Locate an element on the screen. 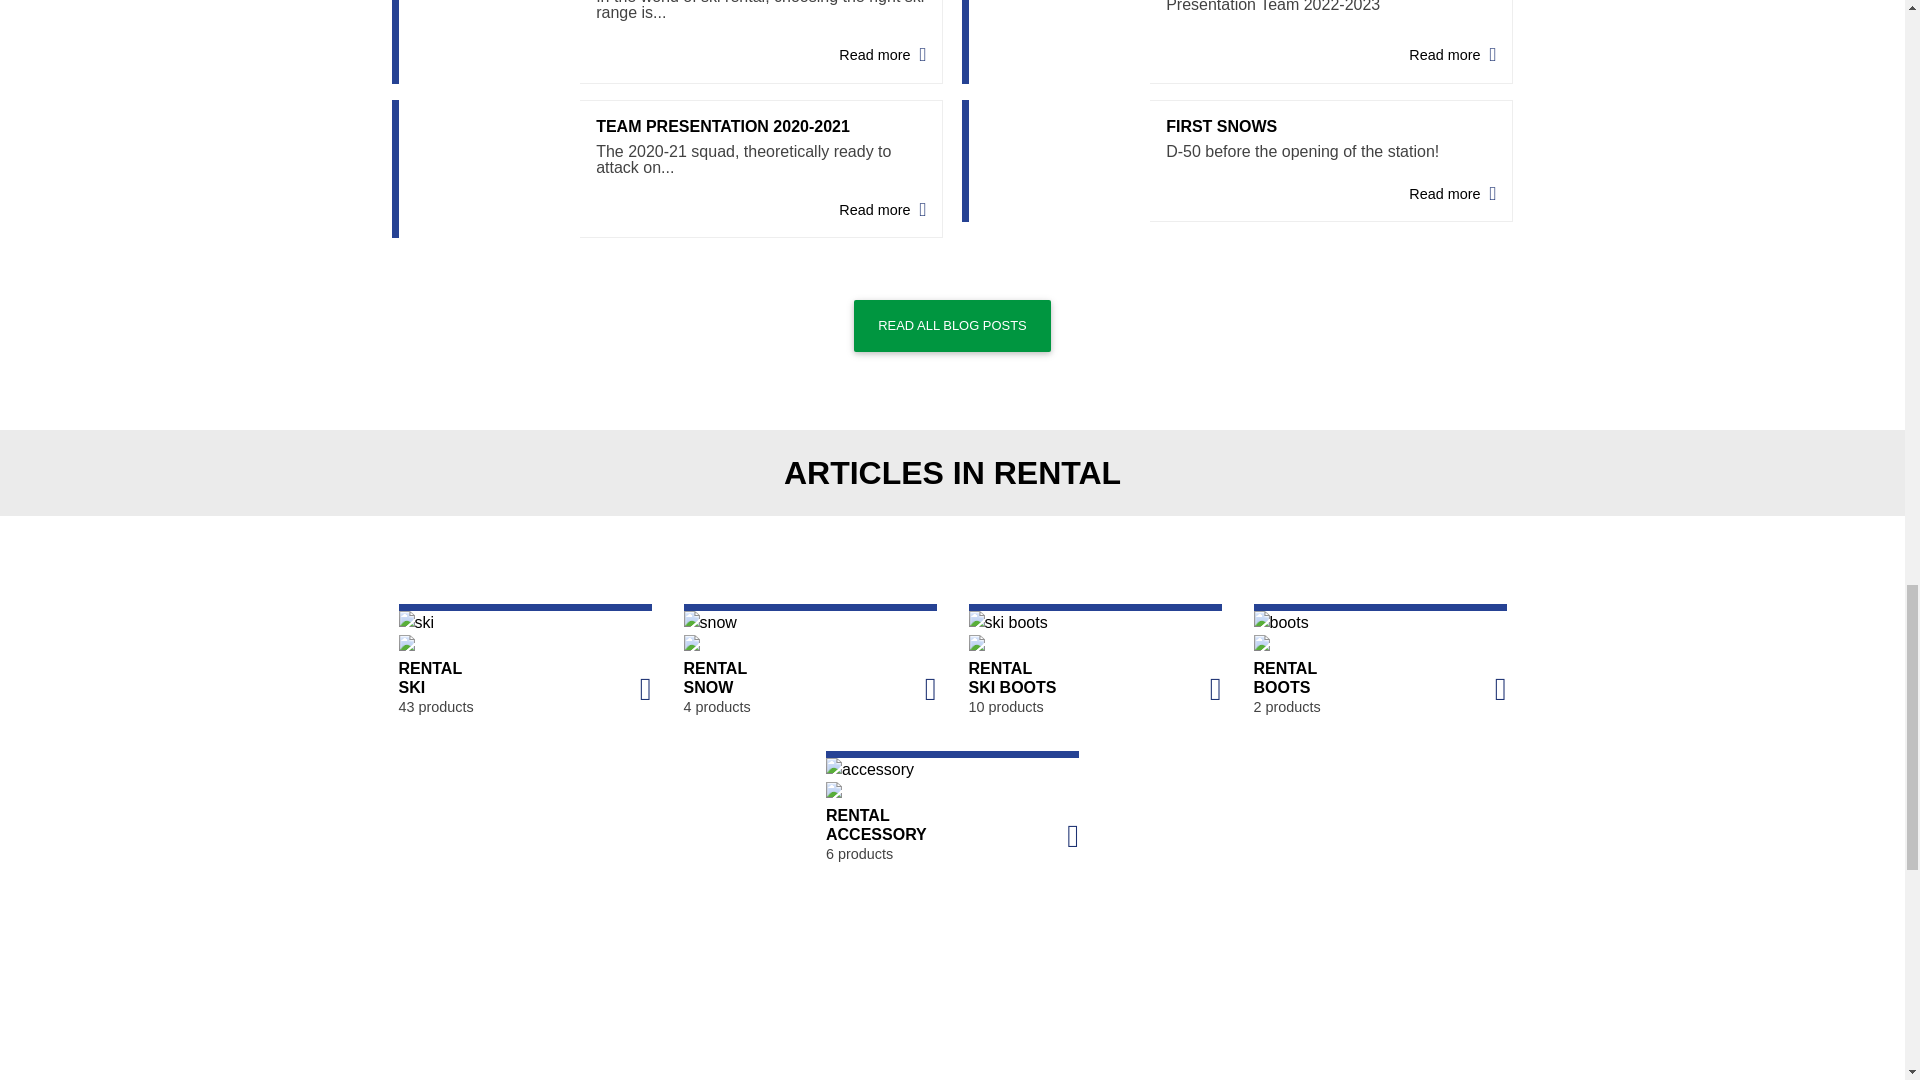 This screenshot has width=1920, height=1080. READ ALL BLOG POSTS is located at coordinates (952, 326).